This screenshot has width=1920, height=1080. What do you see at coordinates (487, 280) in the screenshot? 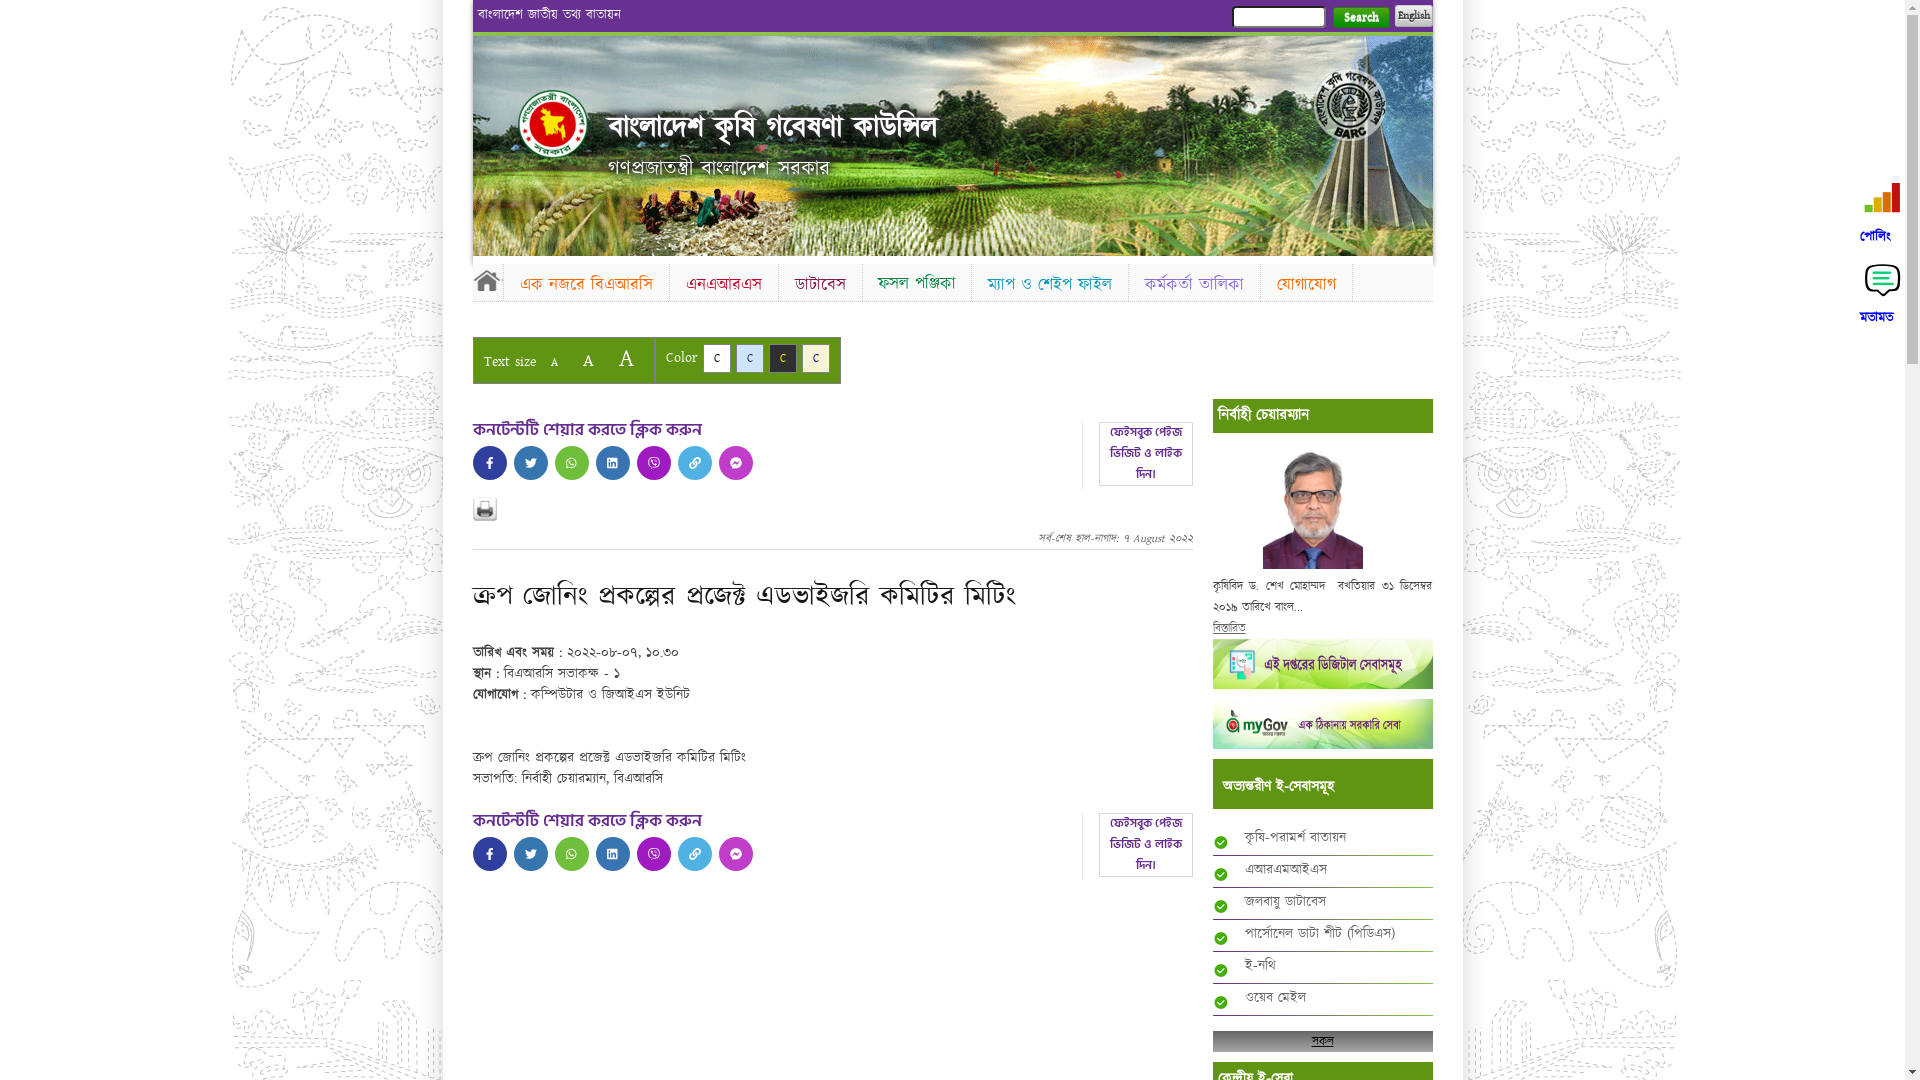
I see `Home` at bounding box center [487, 280].